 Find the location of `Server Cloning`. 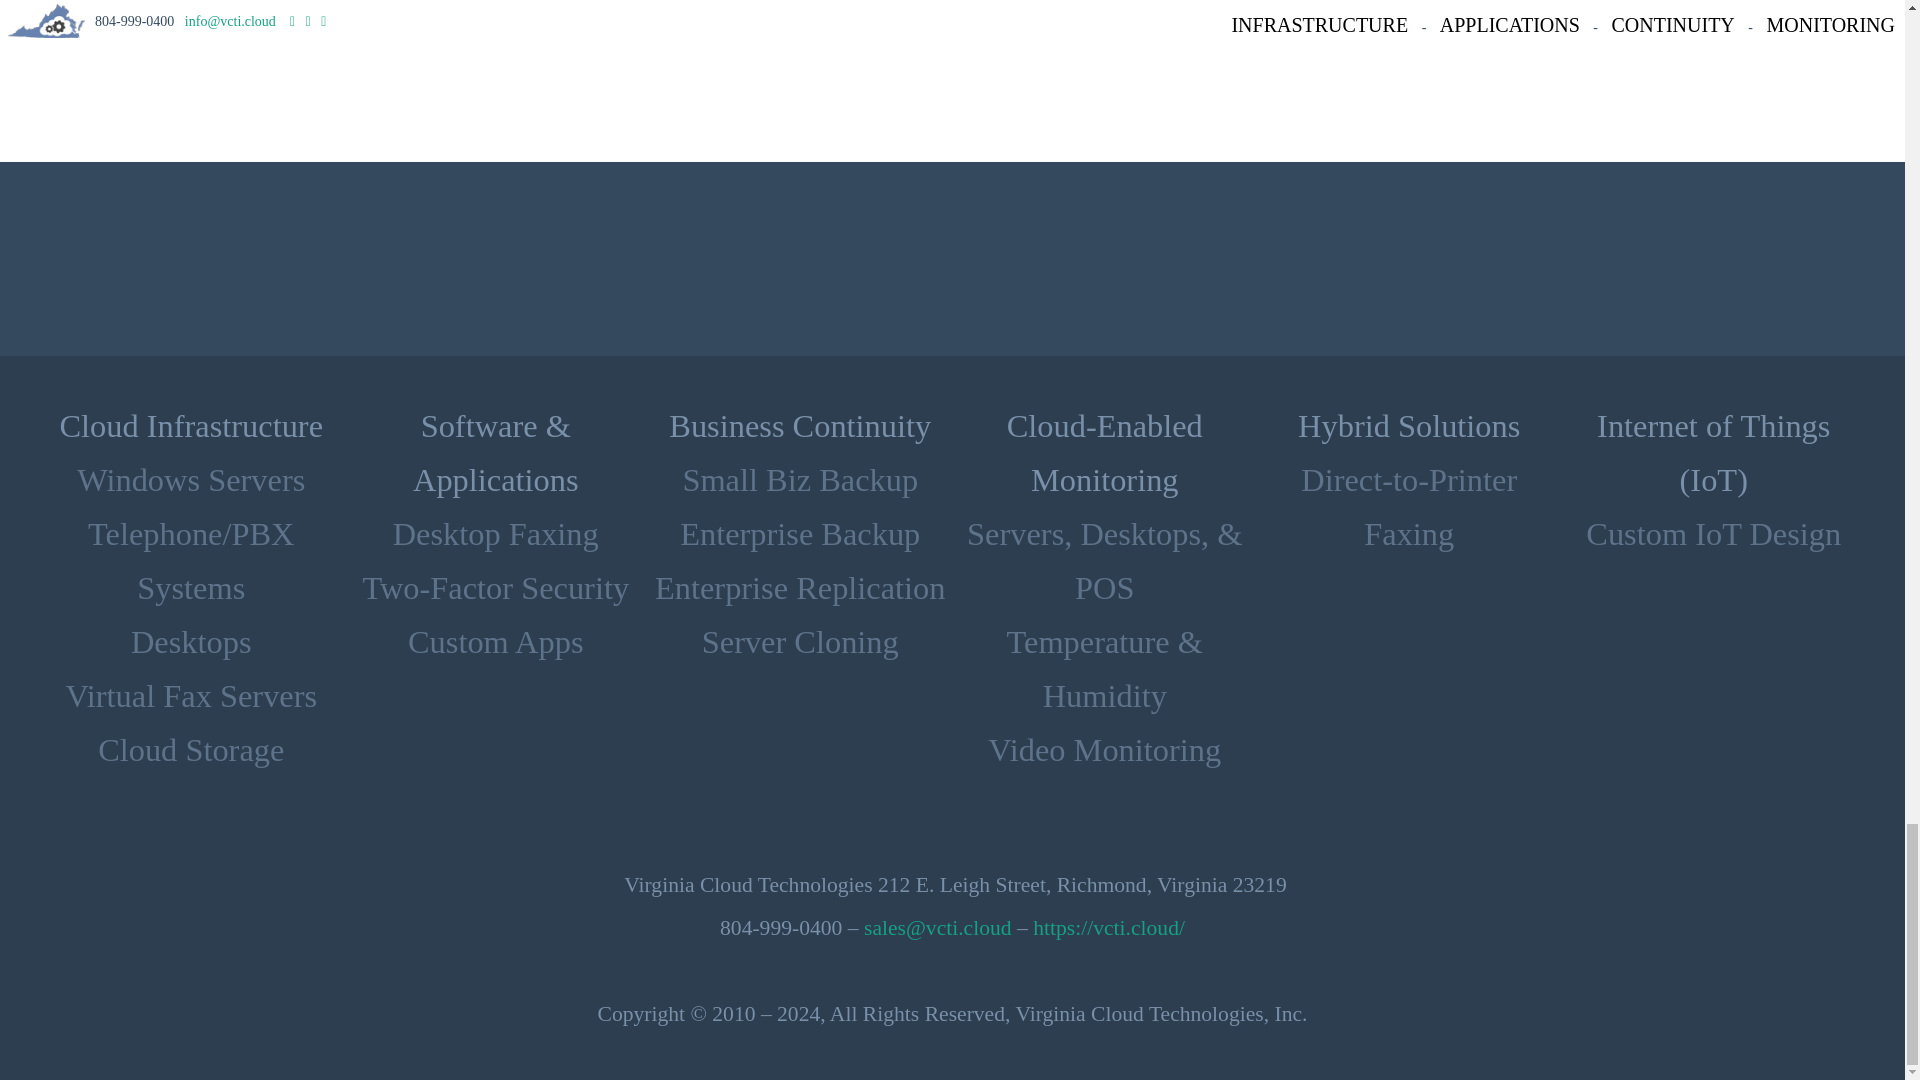

Server Cloning is located at coordinates (800, 642).